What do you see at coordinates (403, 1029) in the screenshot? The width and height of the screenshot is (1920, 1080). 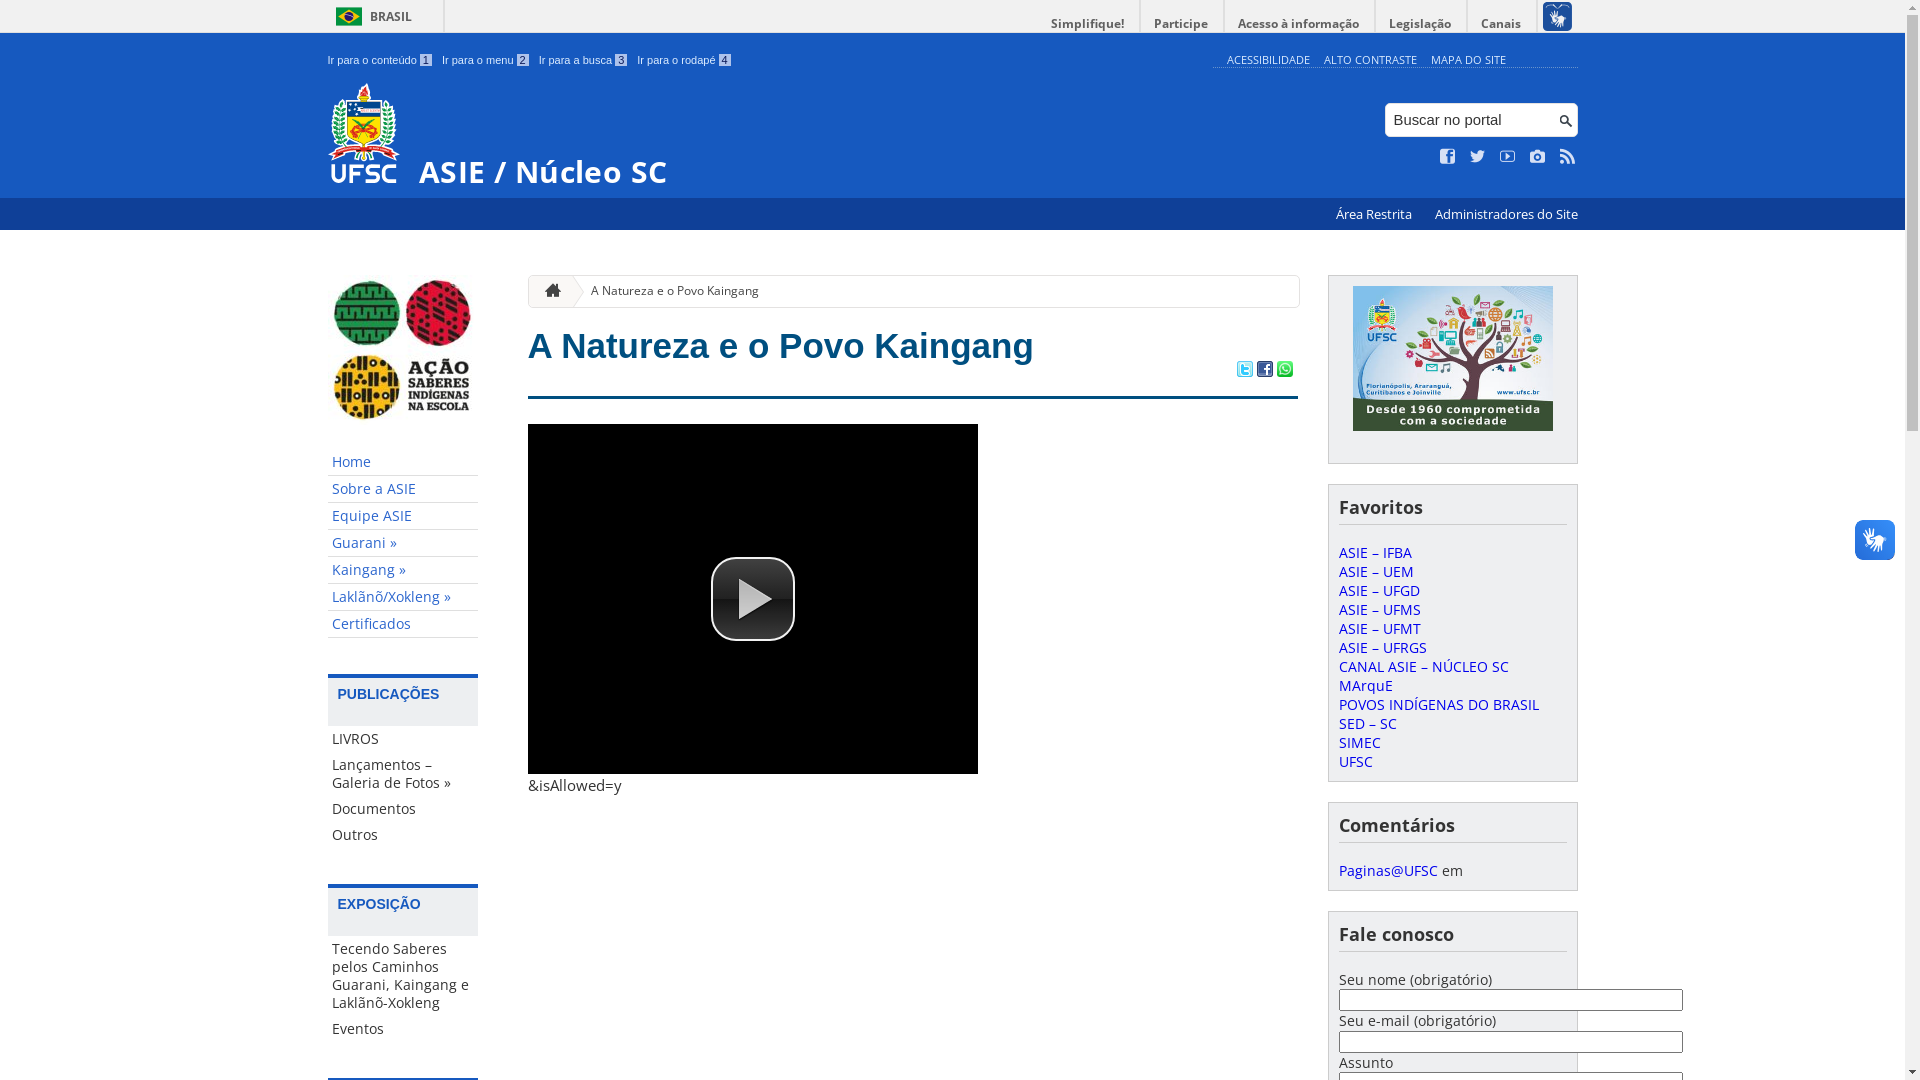 I see `Eventos` at bounding box center [403, 1029].